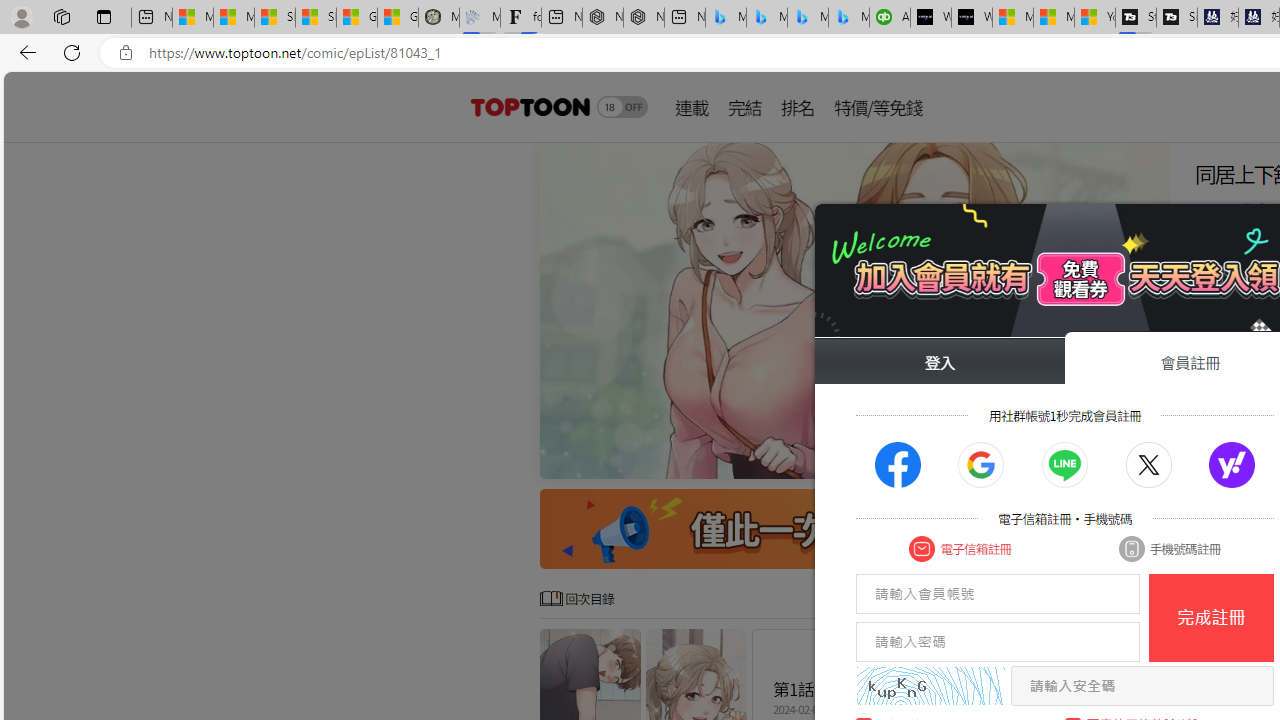 Image resolution: width=1280 pixels, height=720 pixels. Describe the element at coordinates (1232, 465) in the screenshot. I see `Class: socialBtn actionSocialJoinBtn` at that location.